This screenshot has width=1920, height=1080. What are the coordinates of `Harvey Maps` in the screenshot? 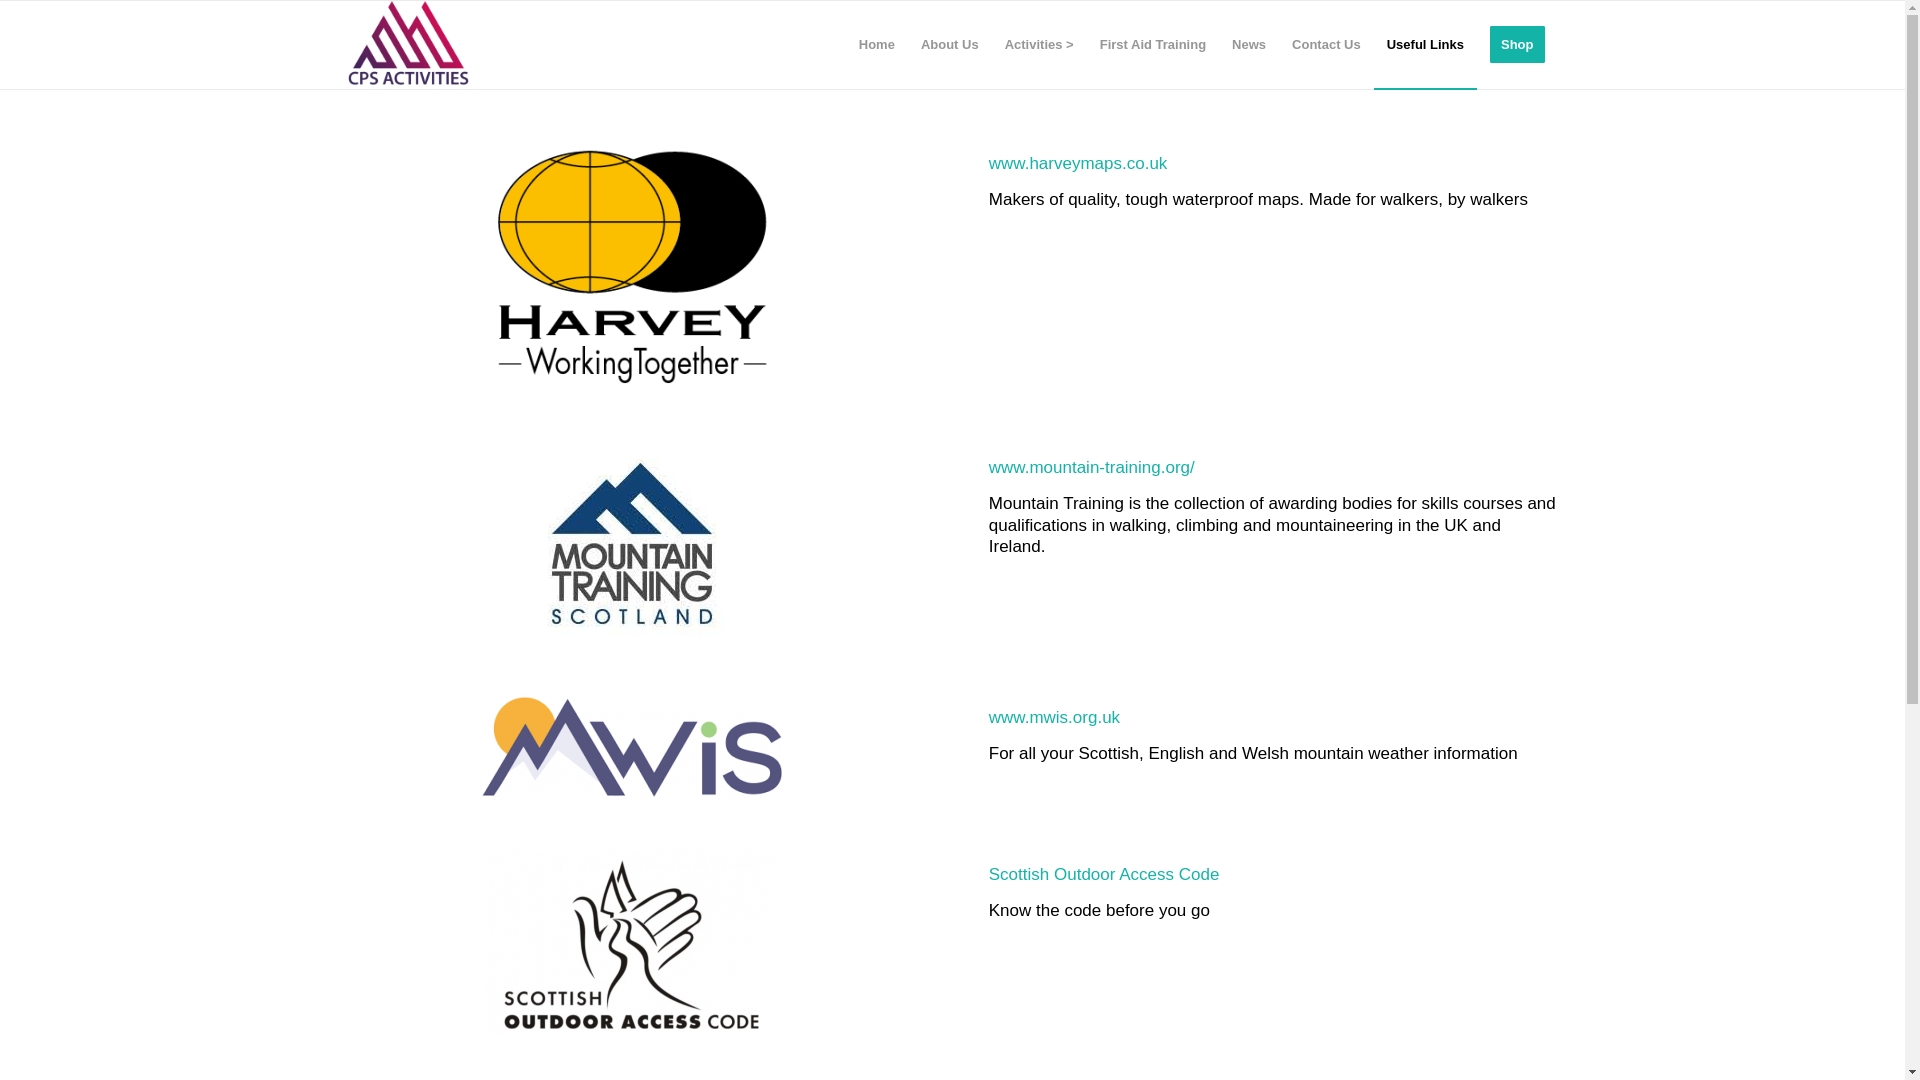 It's located at (631, 266).